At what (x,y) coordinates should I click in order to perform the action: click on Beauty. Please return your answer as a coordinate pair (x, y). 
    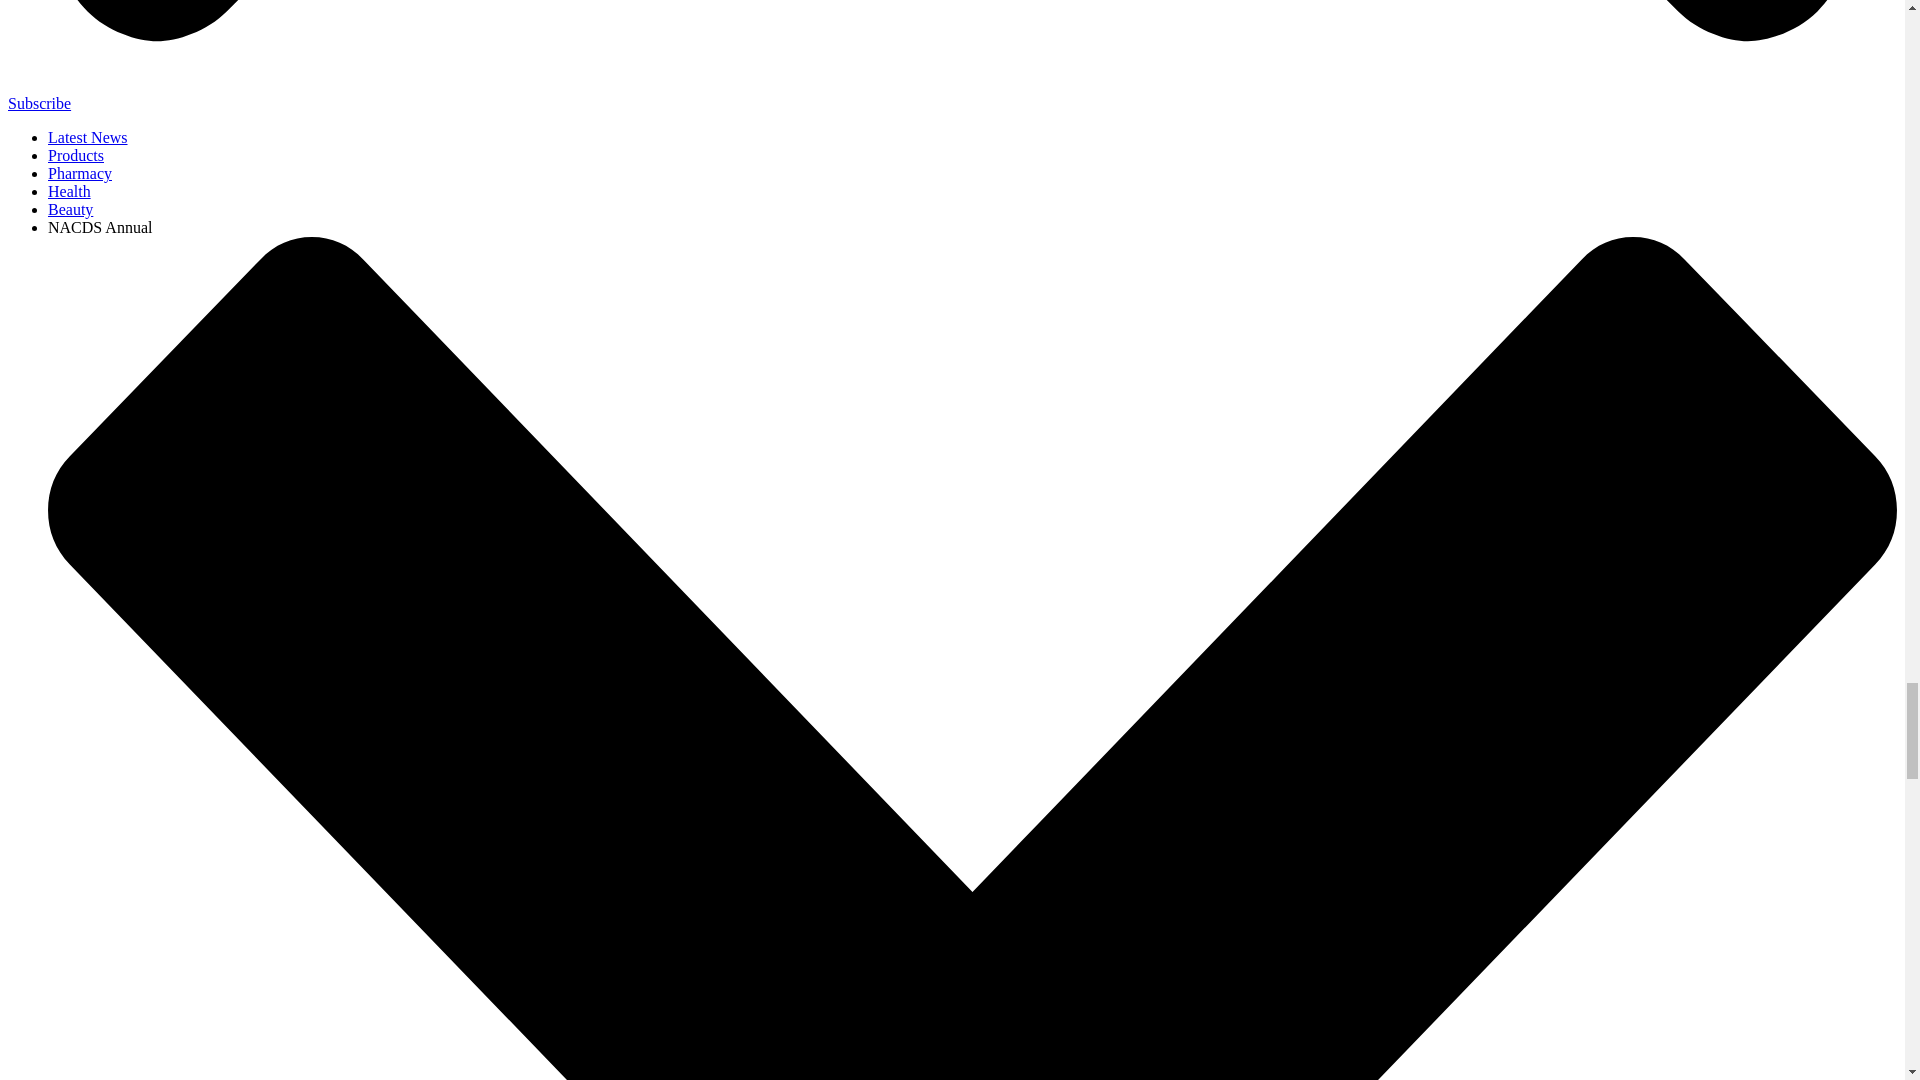
    Looking at the image, I should click on (70, 209).